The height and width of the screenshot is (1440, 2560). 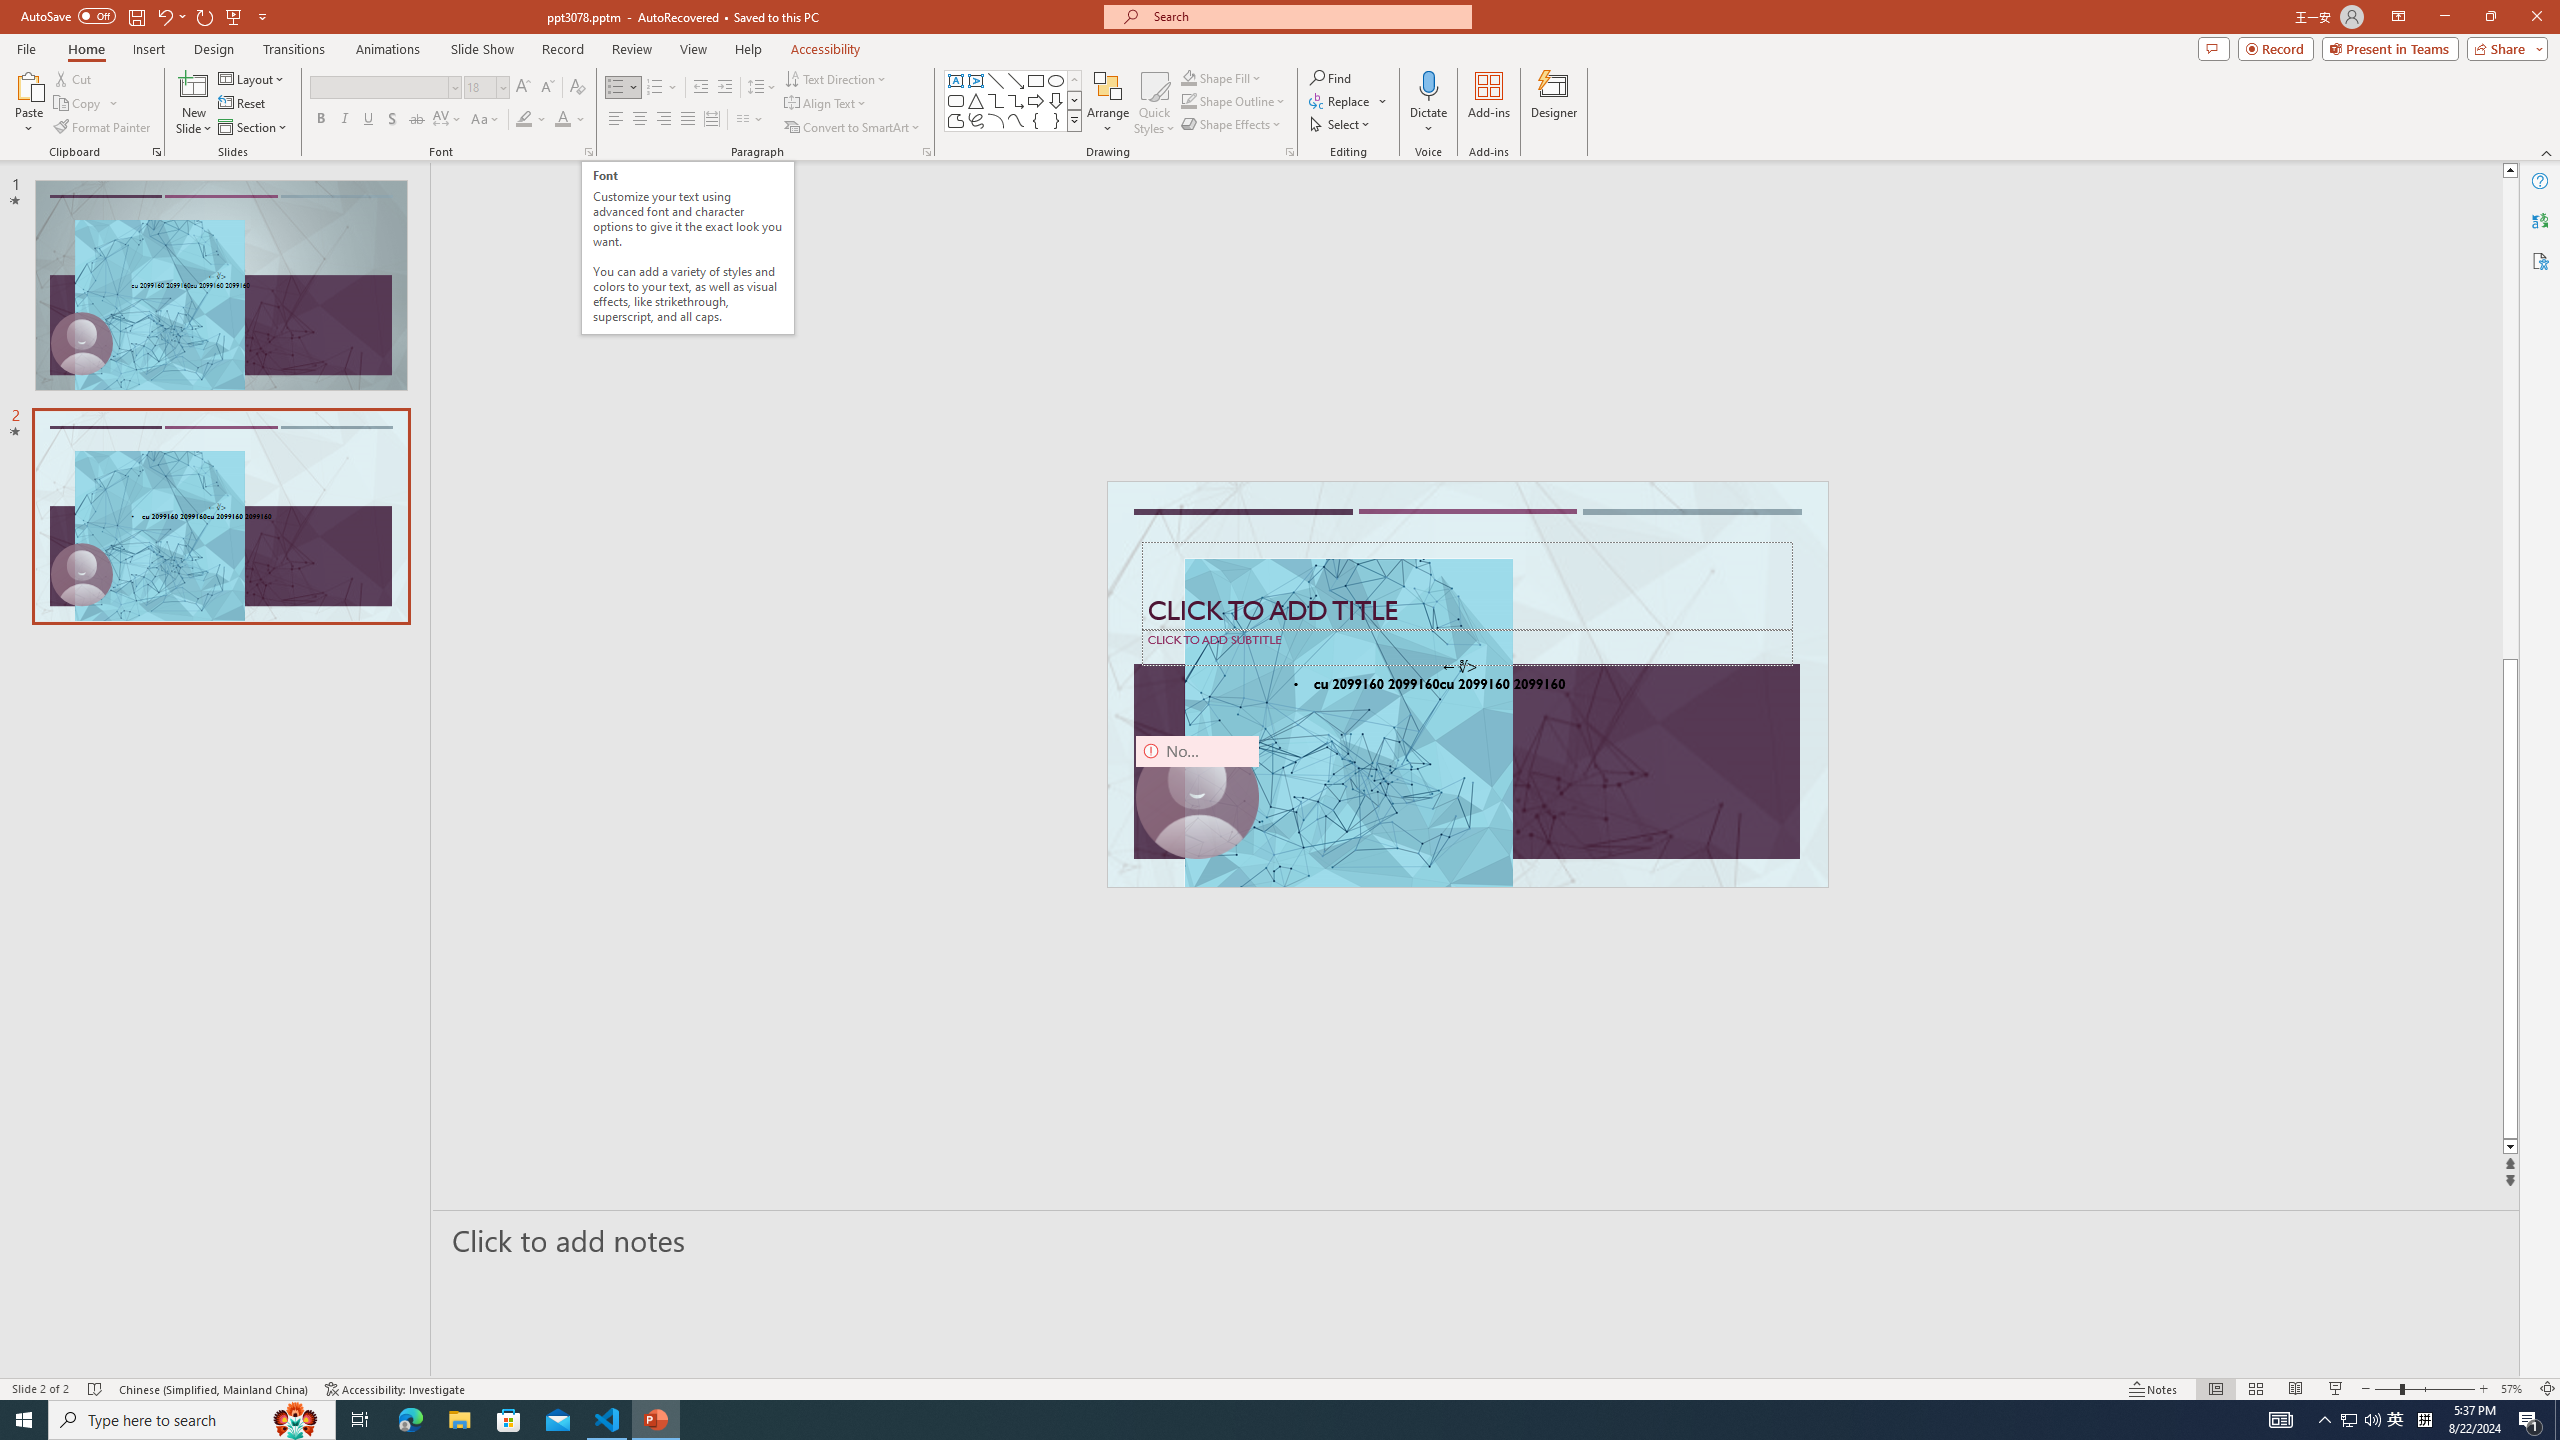 I want to click on Row Down, so click(x=1074, y=100).